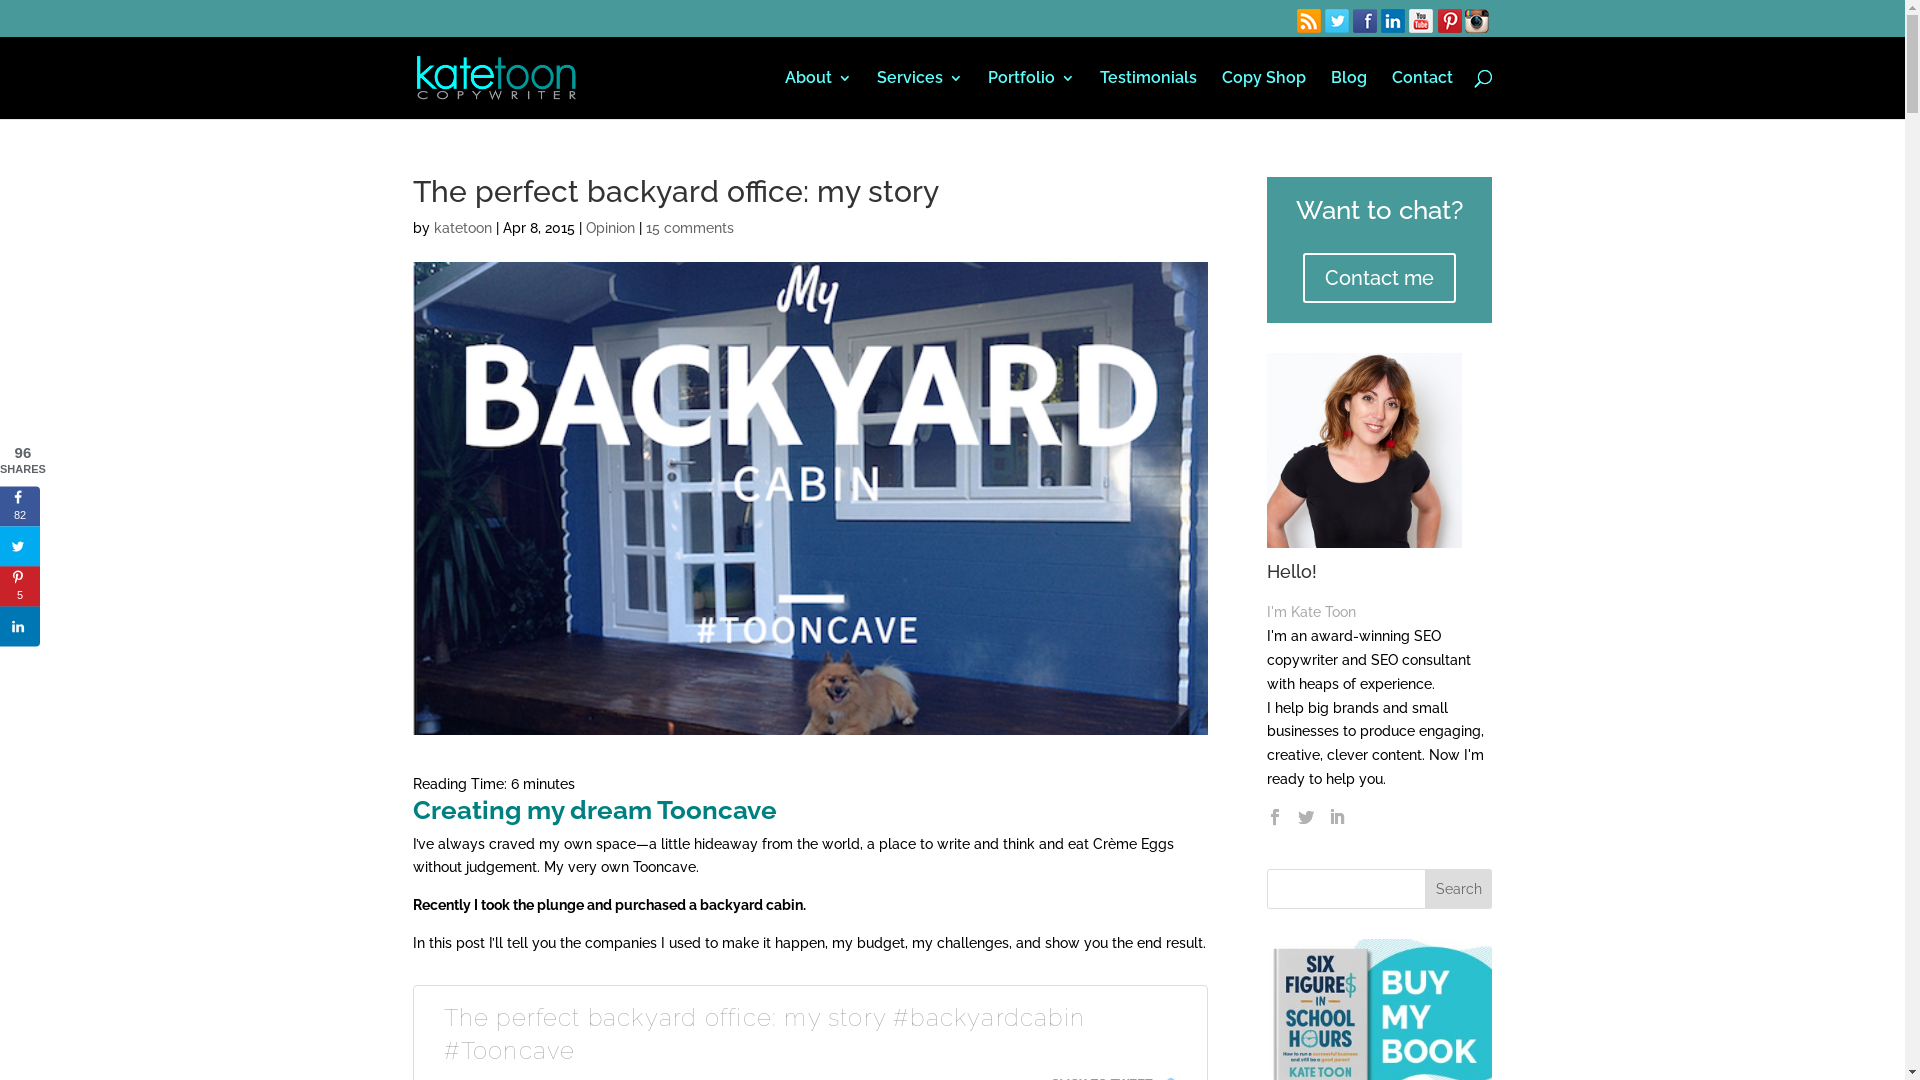 This screenshot has height=1080, width=1920. What do you see at coordinates (1031, 94) in the screenshot?
I see `Portfolio` at bounding box center [1031, 94].